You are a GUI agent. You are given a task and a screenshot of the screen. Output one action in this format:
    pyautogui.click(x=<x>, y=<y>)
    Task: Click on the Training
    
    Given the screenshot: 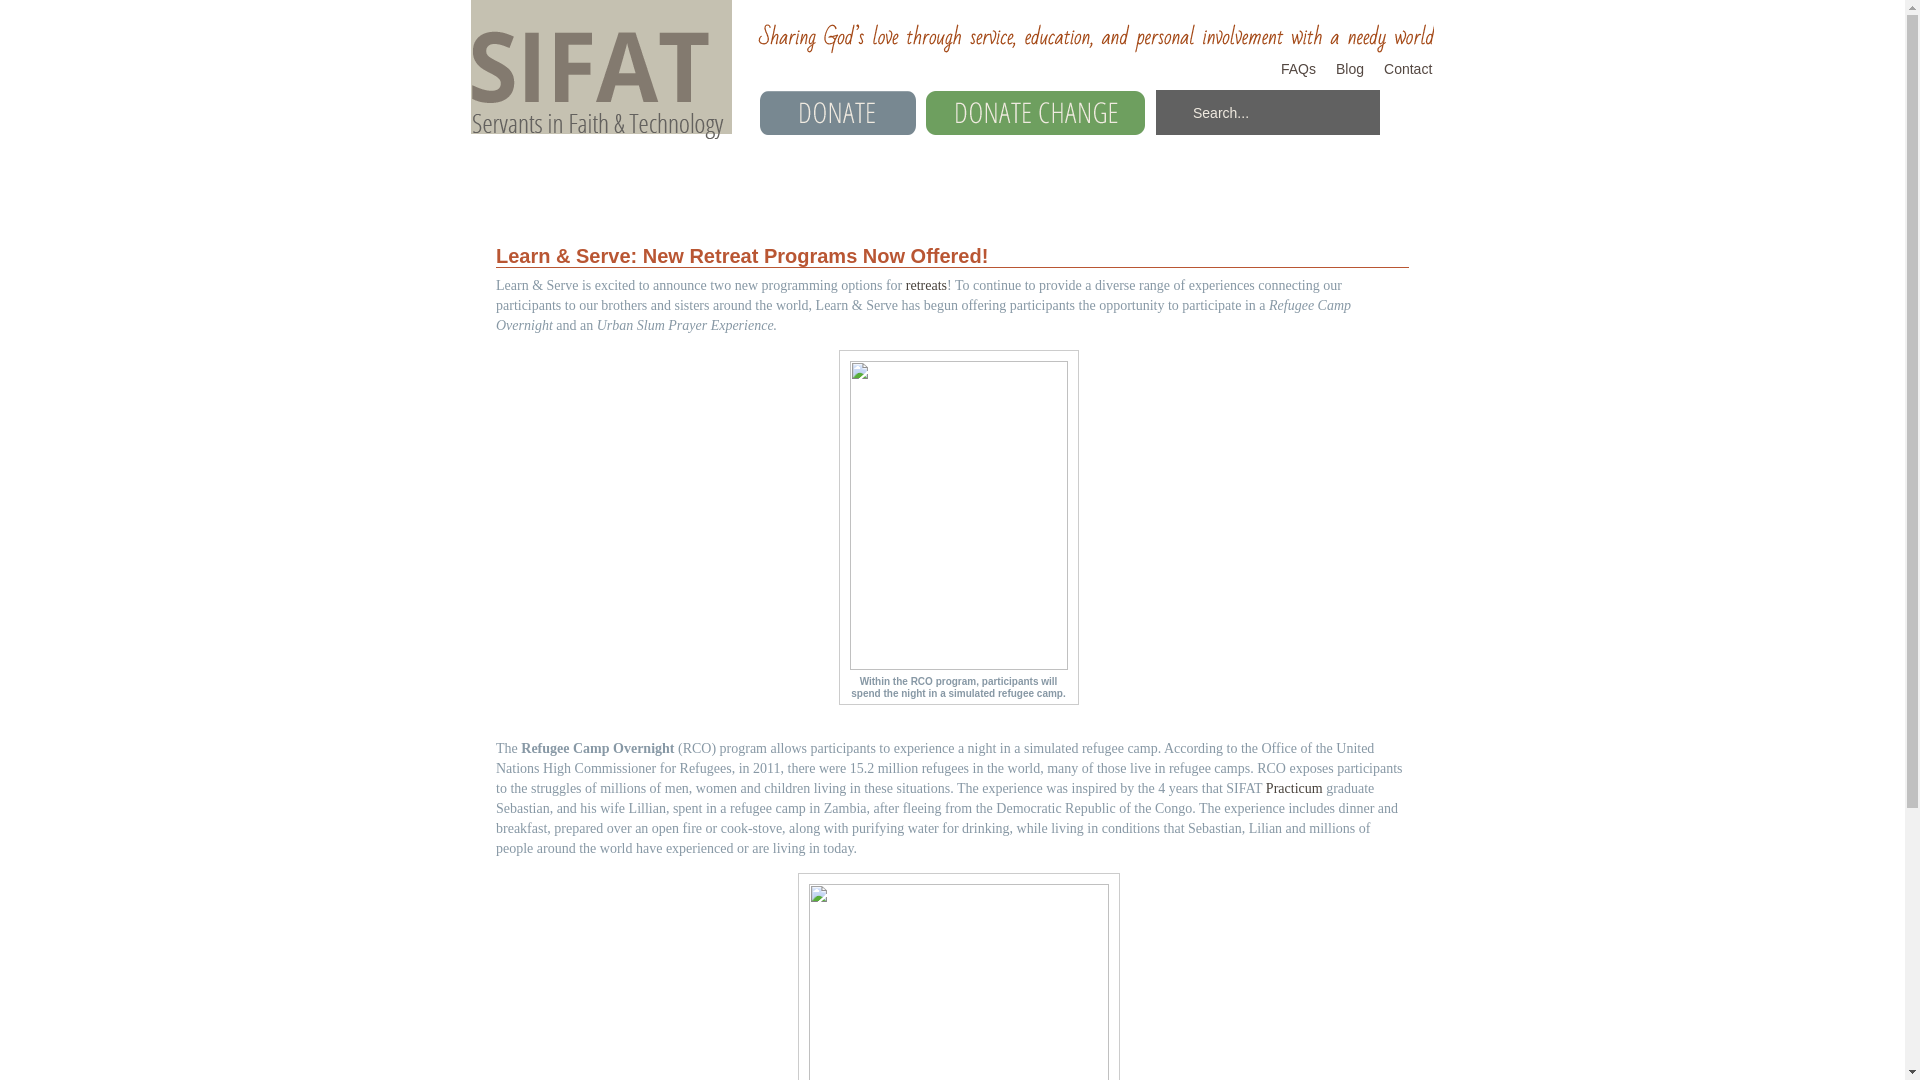 What is the action you would take?
    pyautogui.click(x=689, y=185)
    